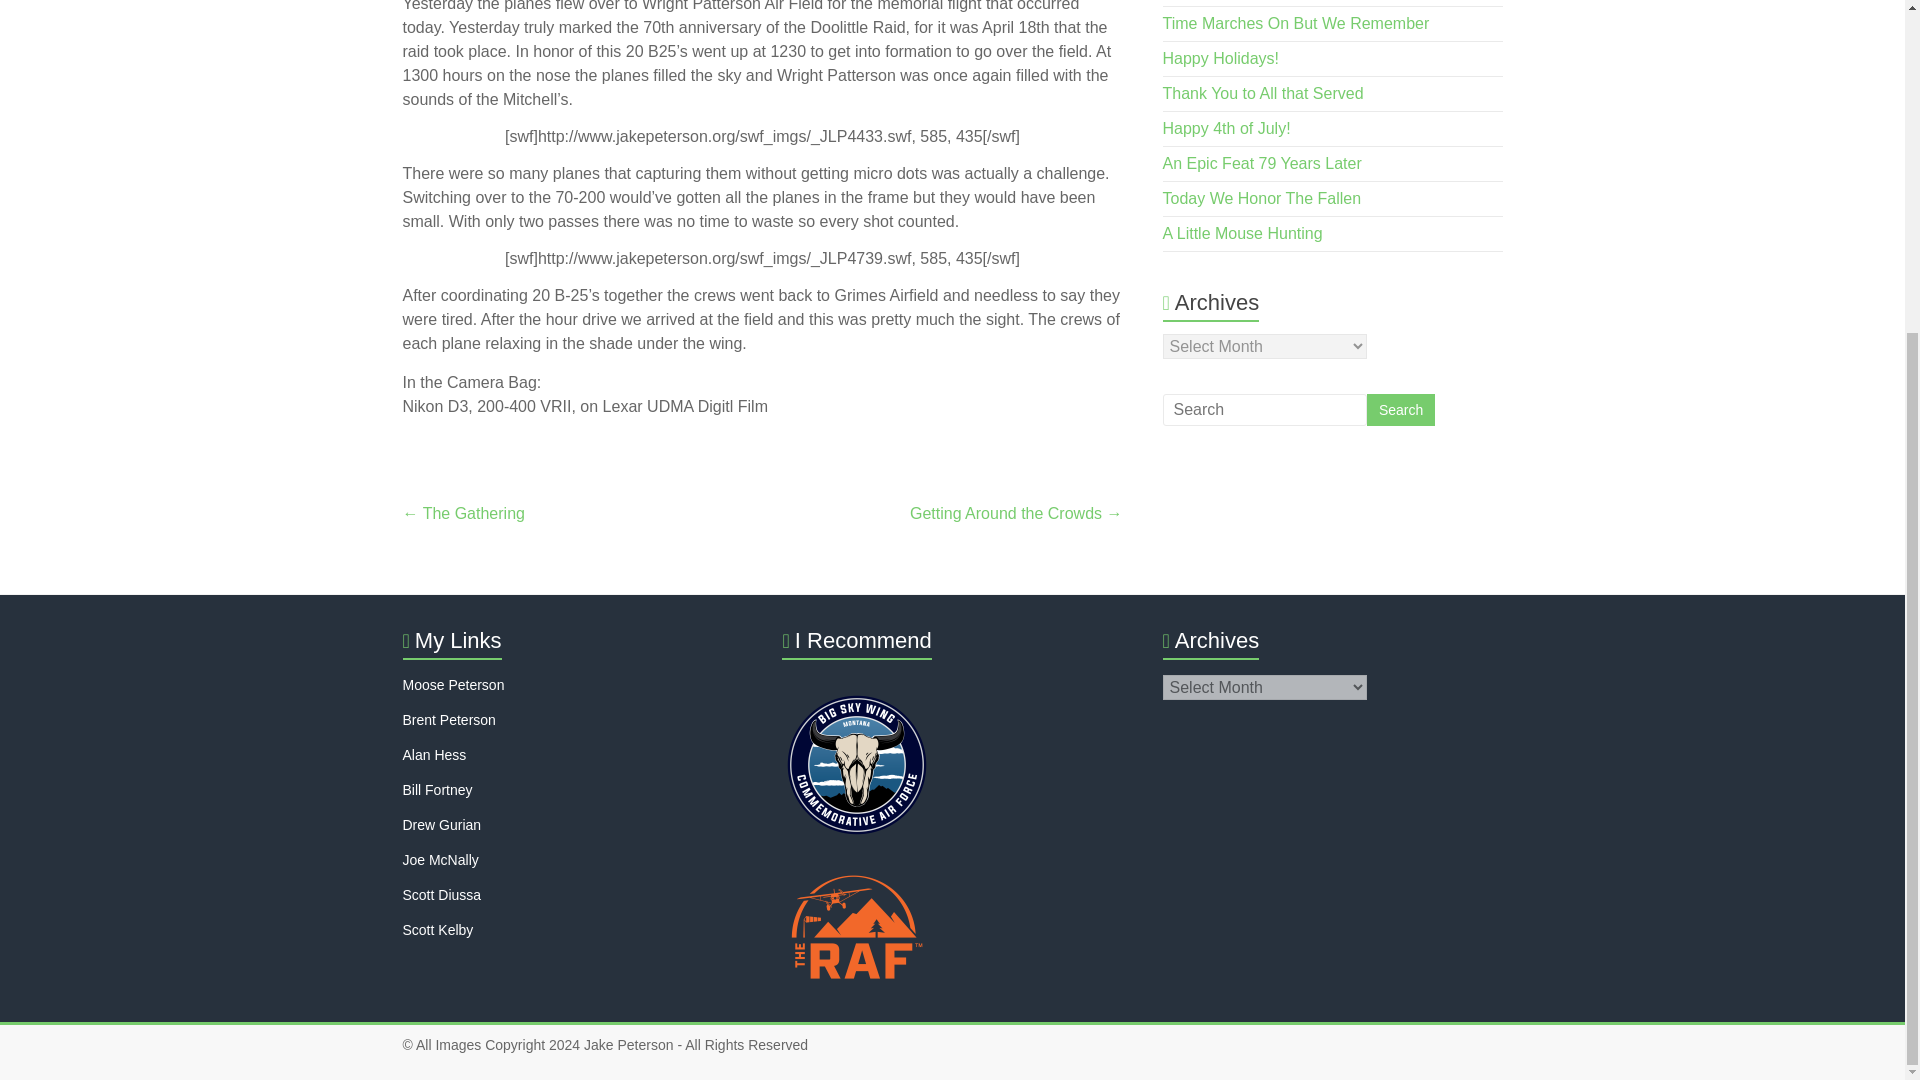  Describe the element at coordinates (1400, 410) in the screenshot. I see `Search` at that location.